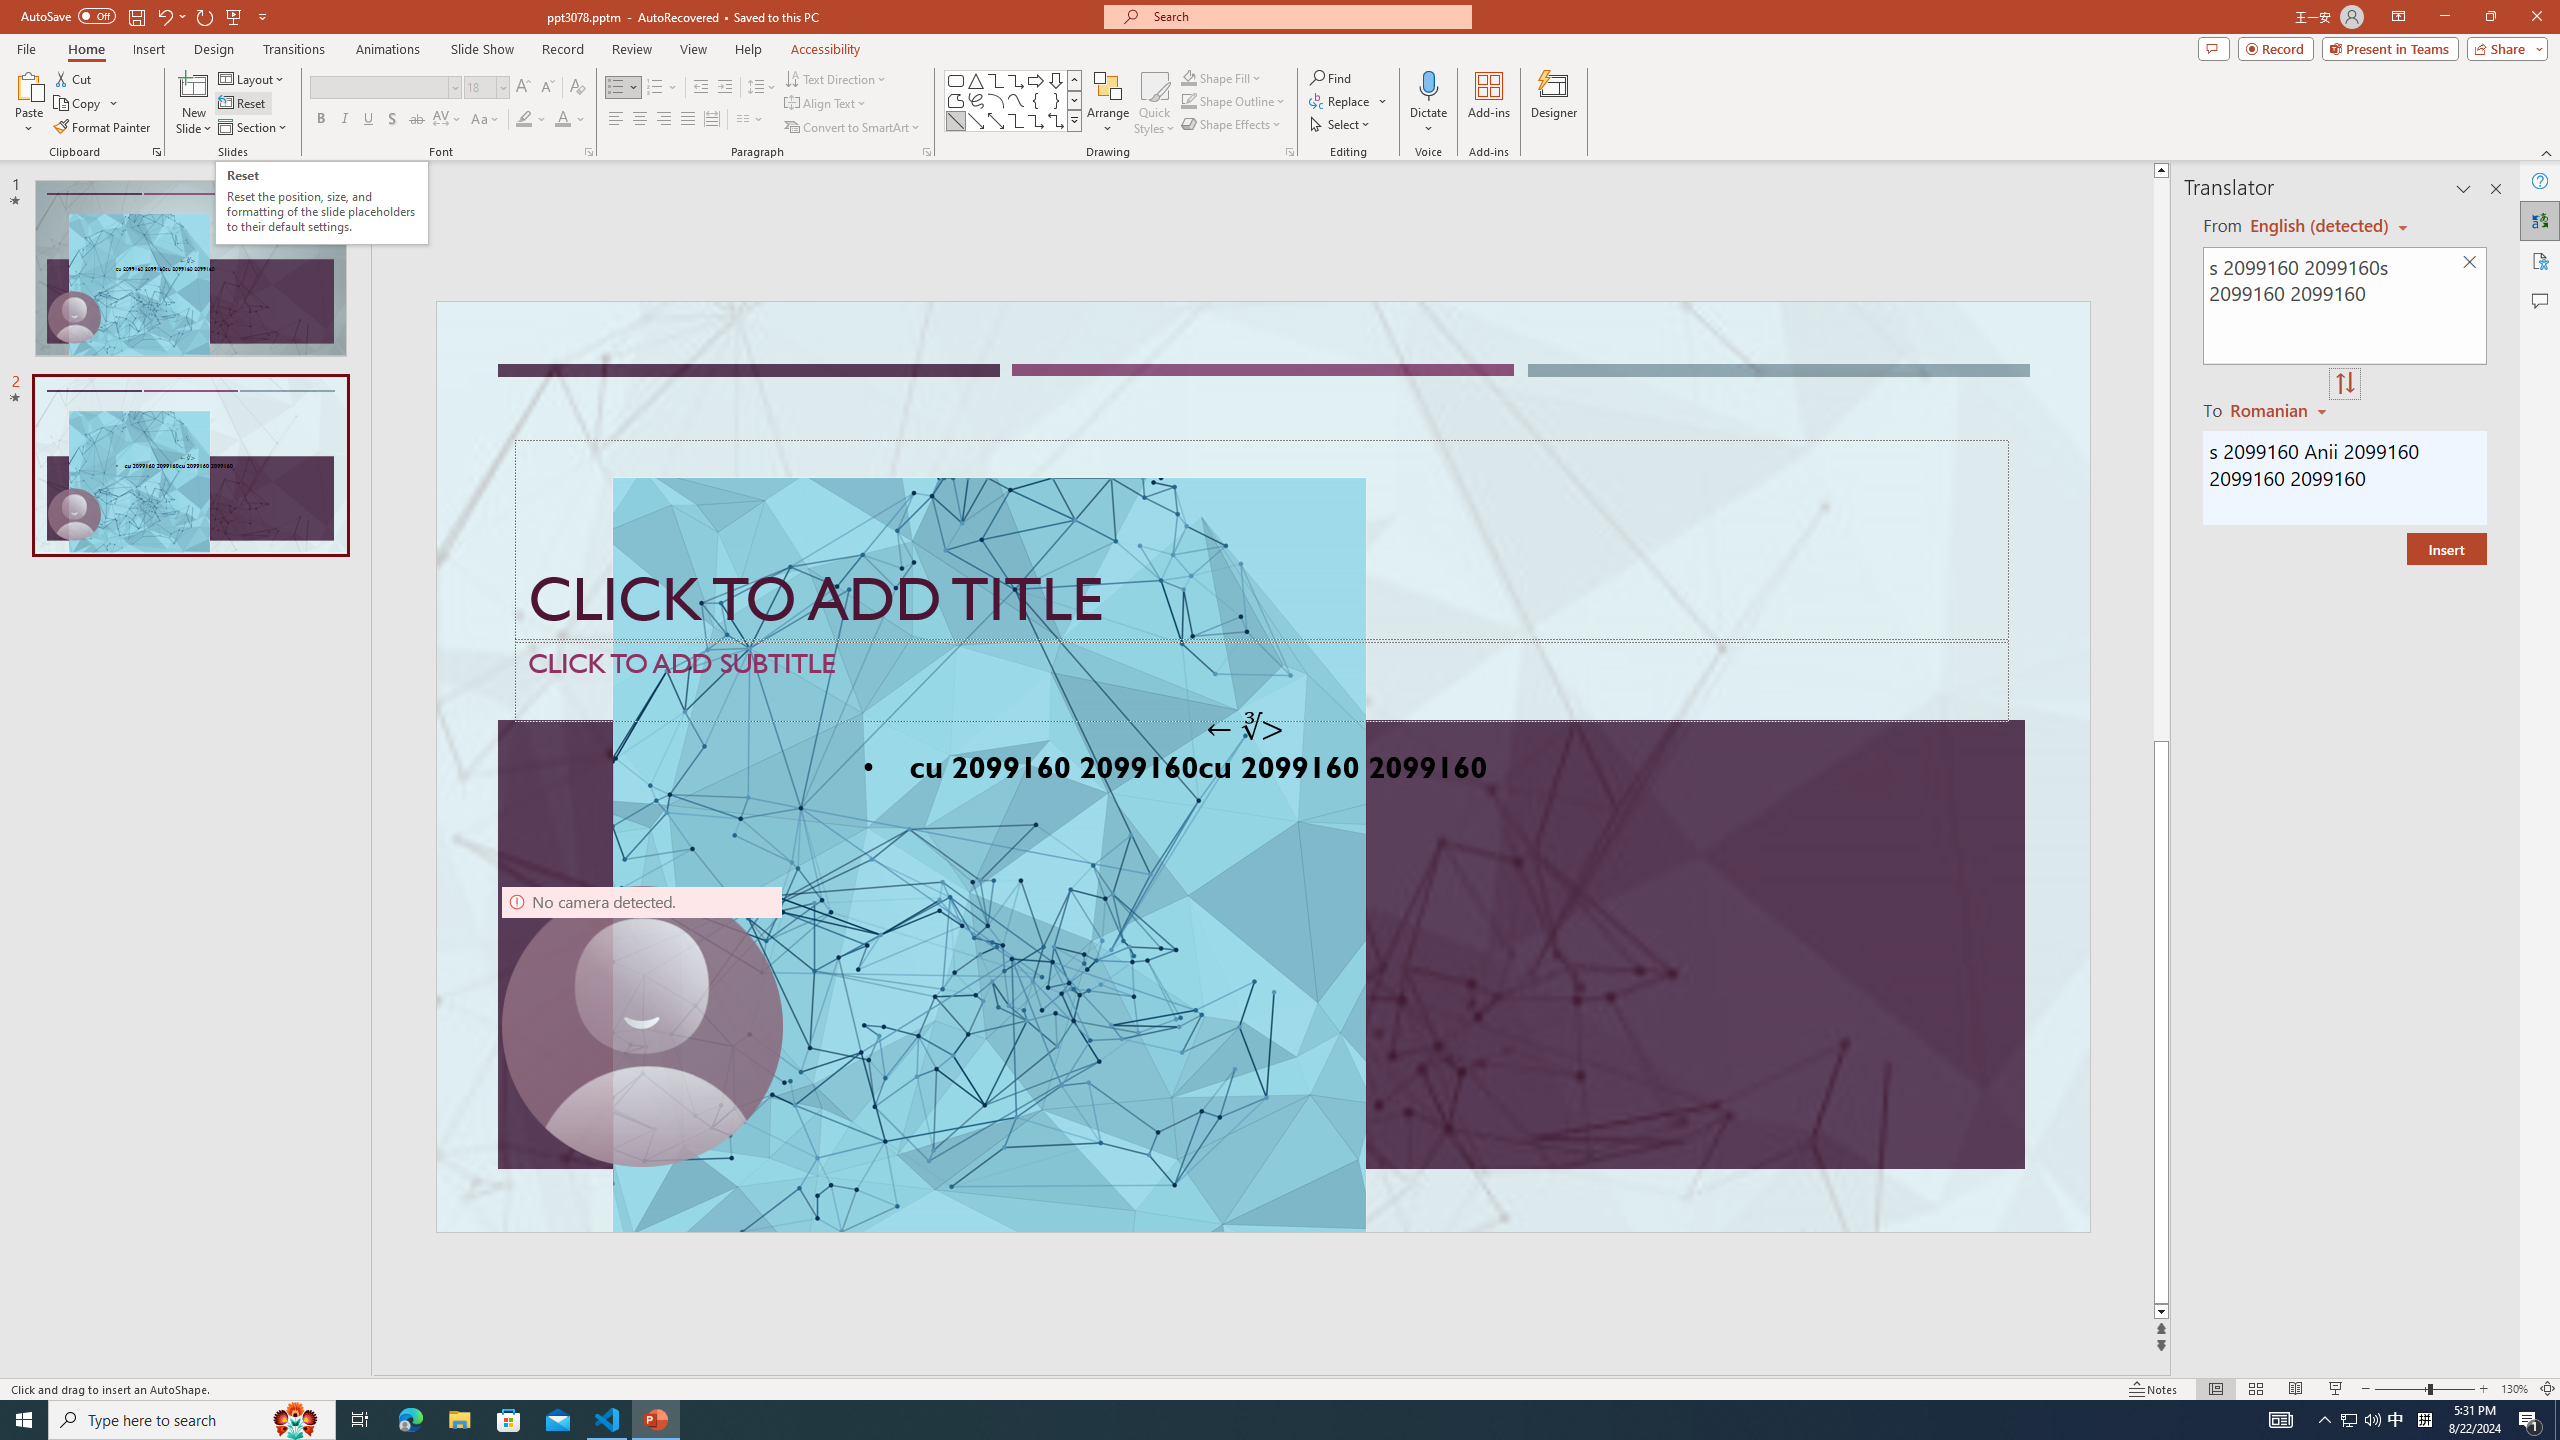 The image size is (2560, 1440). I want to click on Right Brace, so click(1056, 100).